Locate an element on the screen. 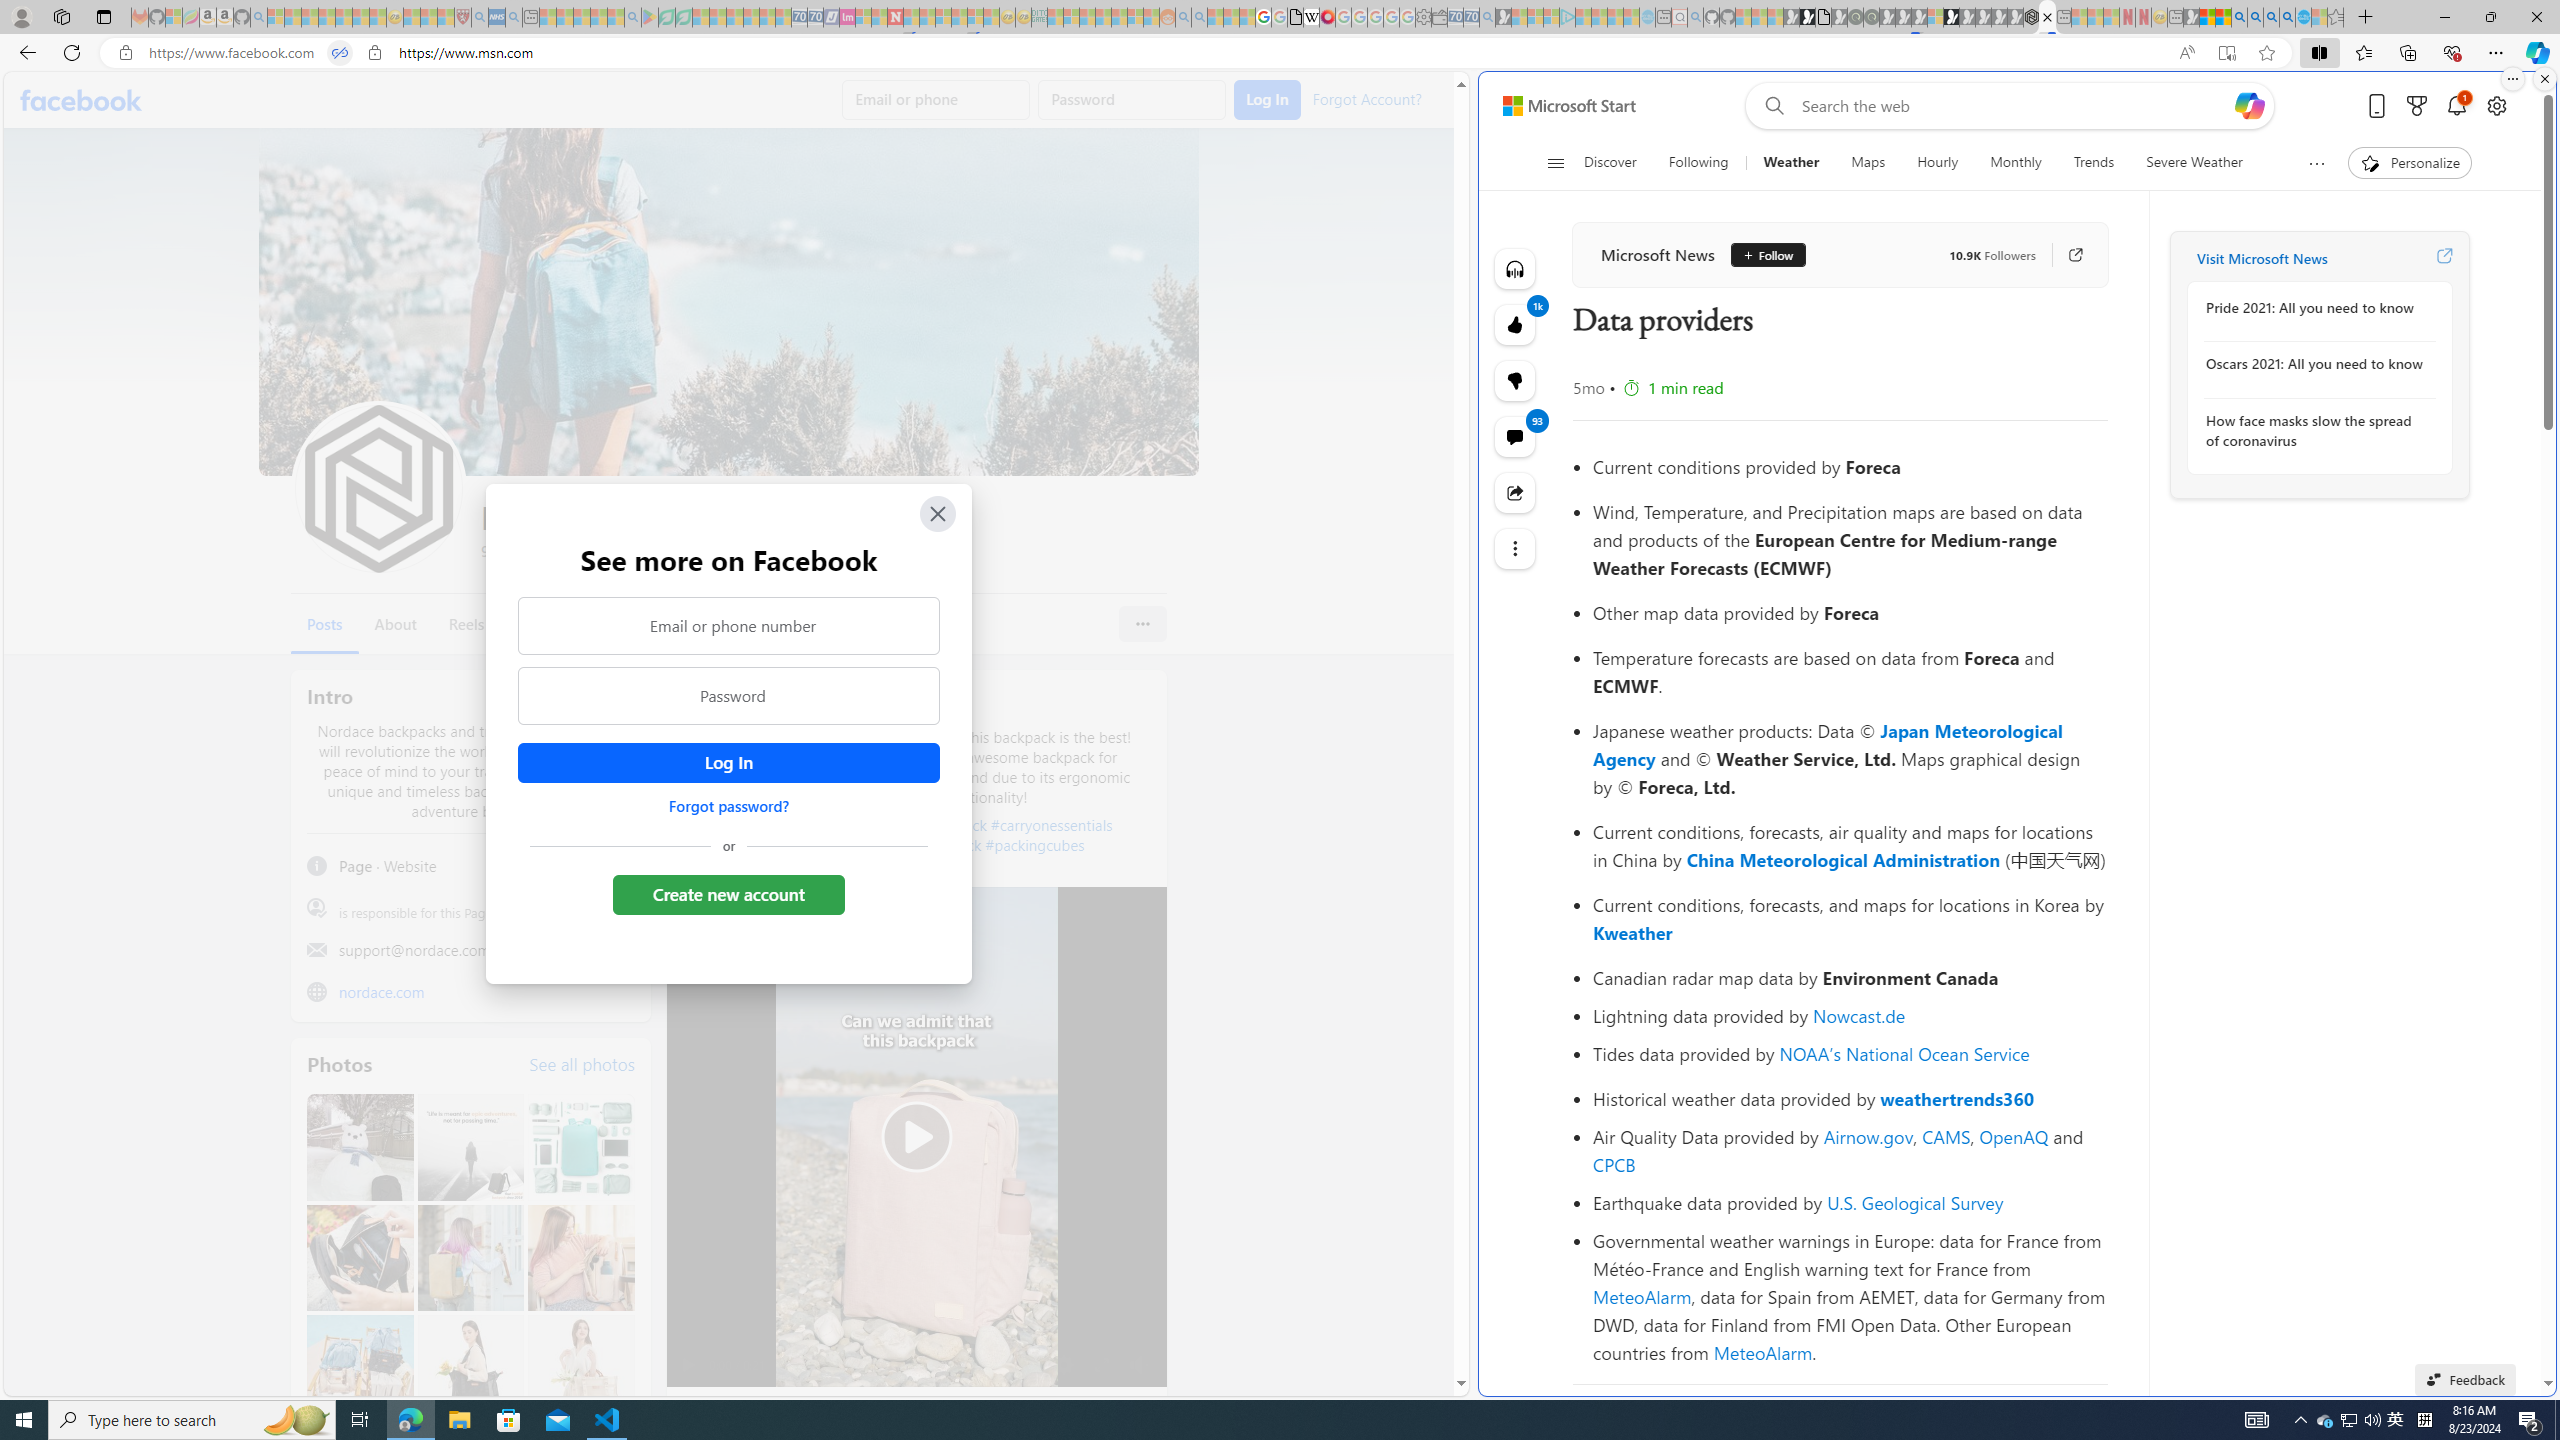 The image size is (2560, 1440). Tab actions menu is located at coordinates (104, 16).